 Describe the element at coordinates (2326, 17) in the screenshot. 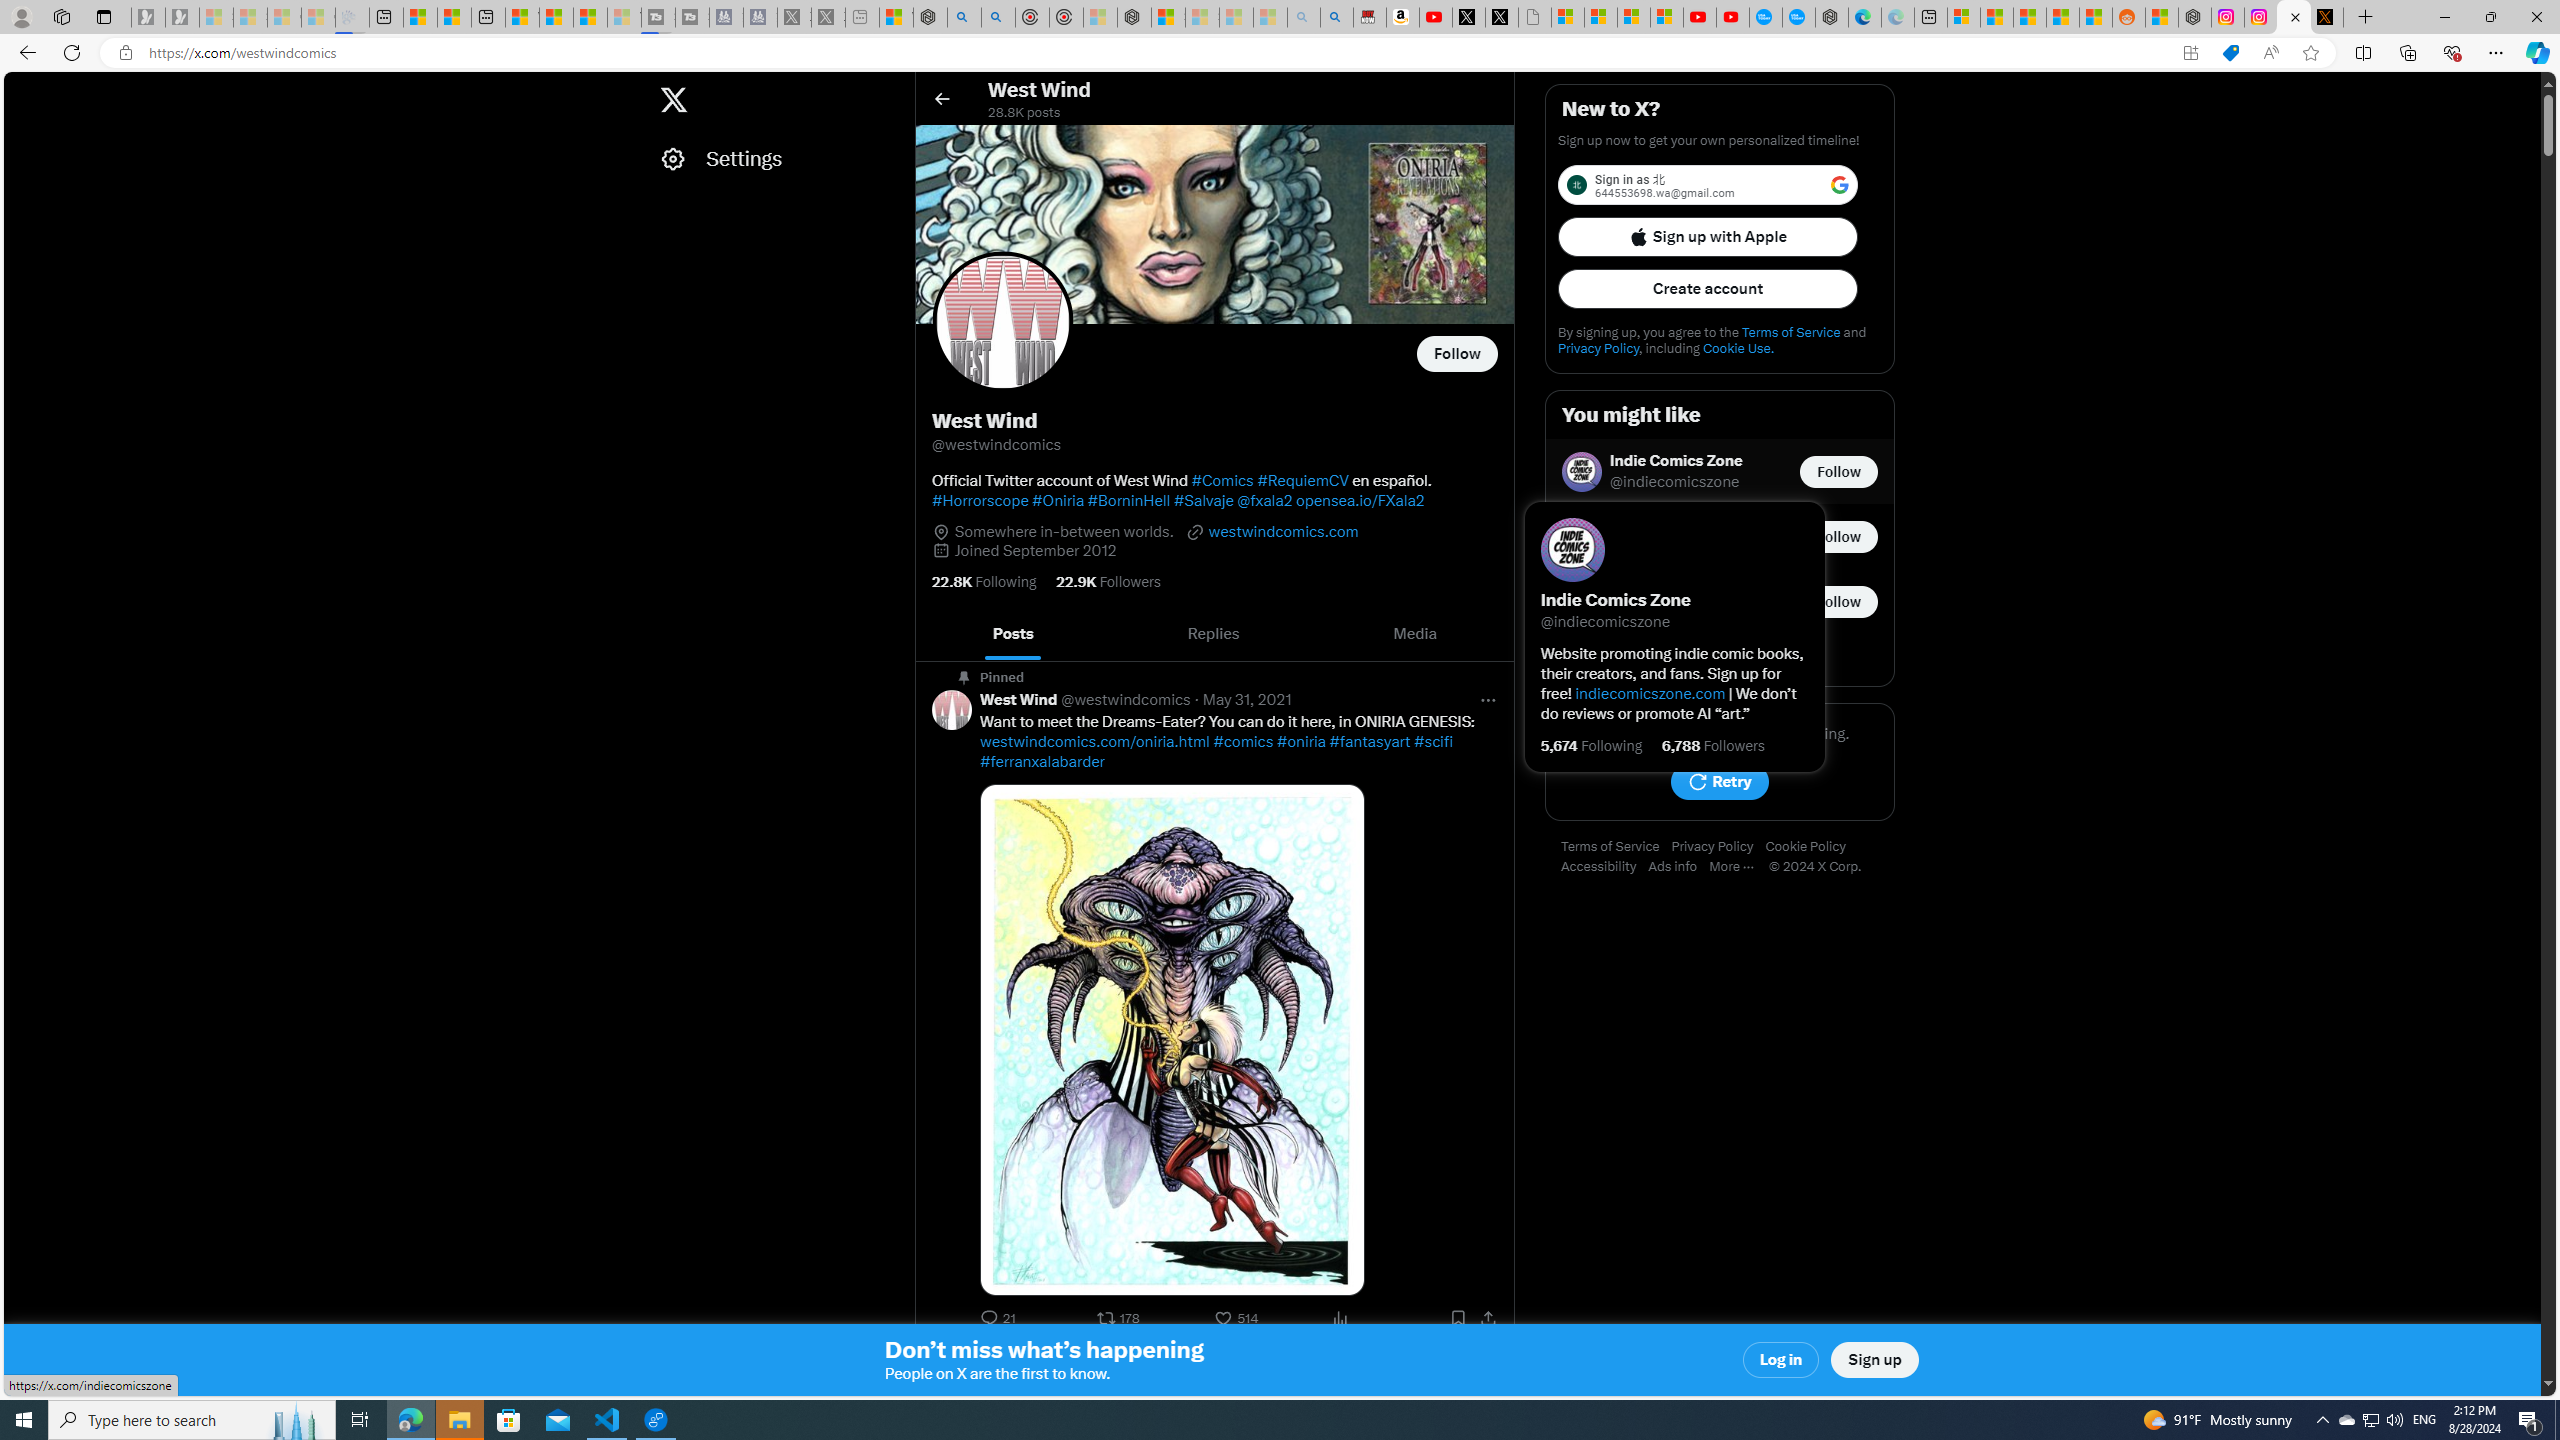

I see `help.x.com | 524: A timeout occurred` at that location.